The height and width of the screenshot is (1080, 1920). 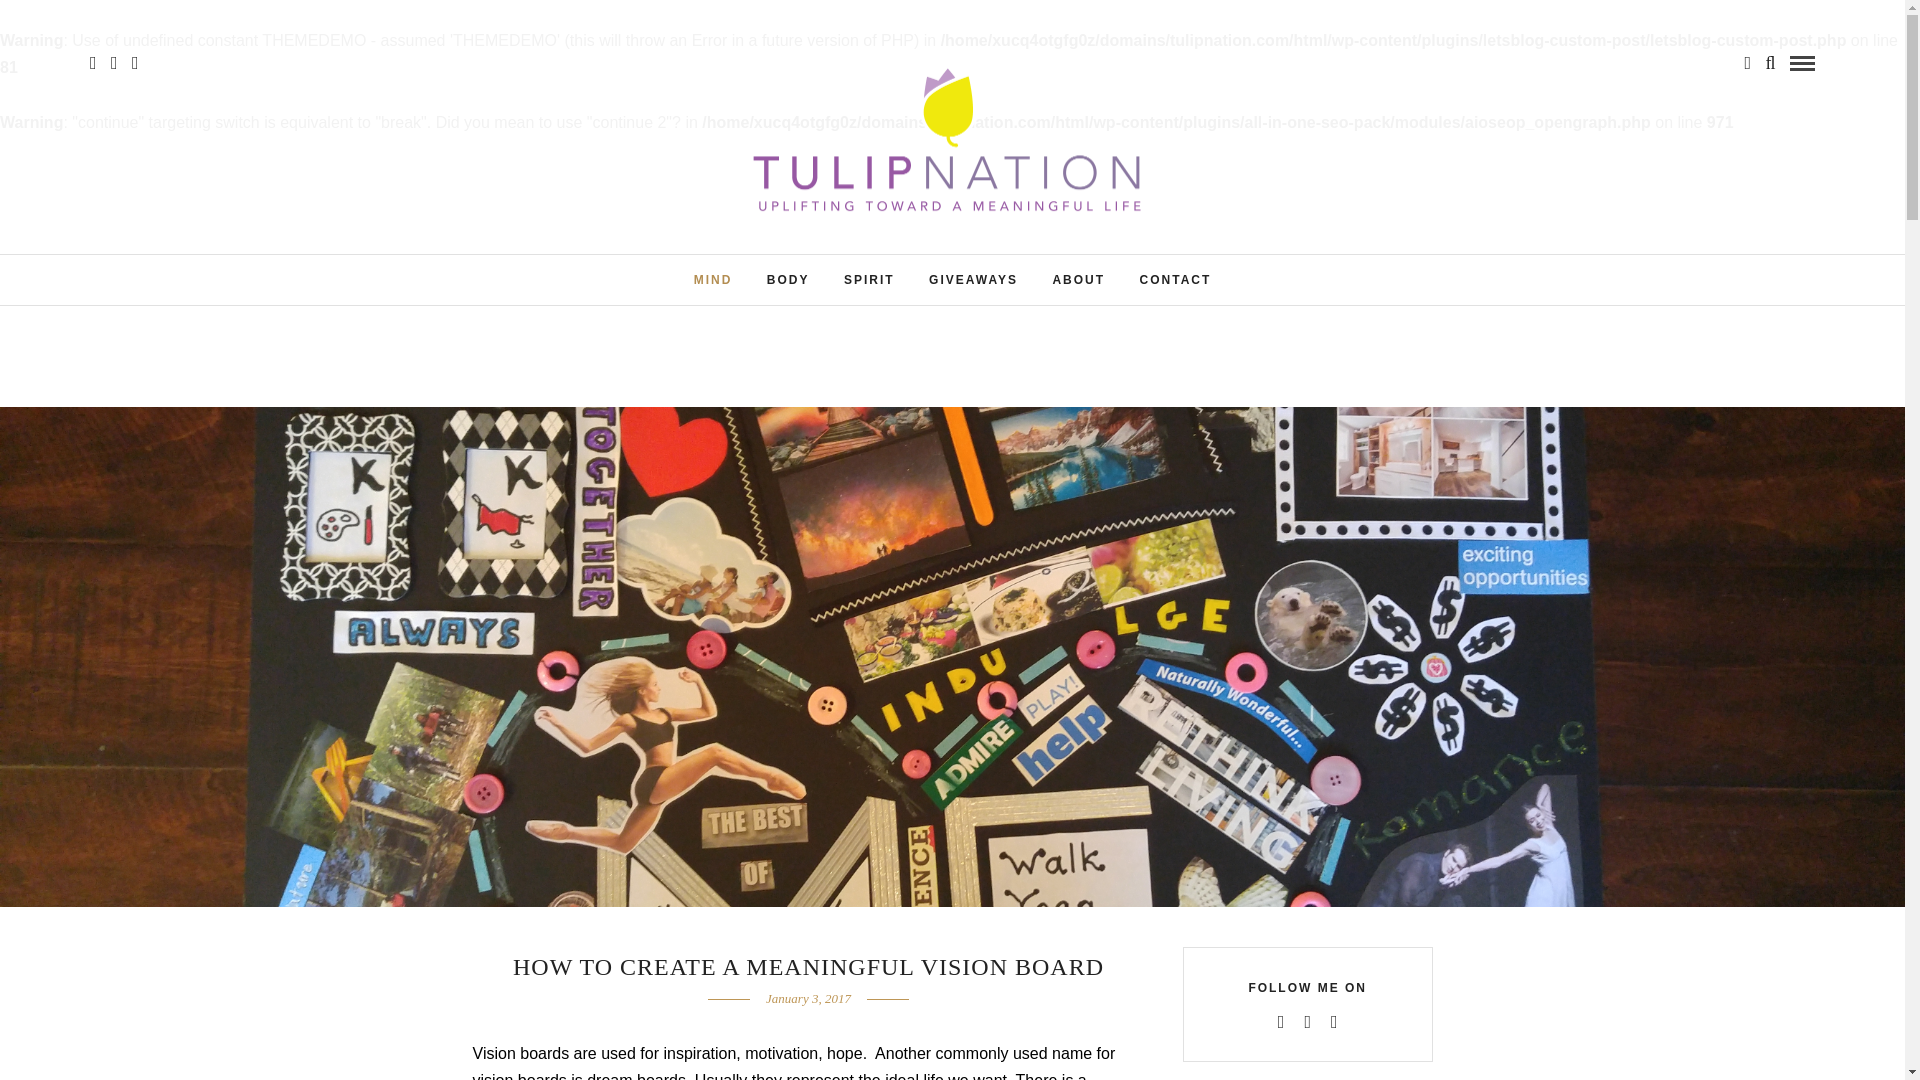 What do you see at coordinates (1078, 279) in the screenshot?
I see `ABOUT` at bounding box center [1078, 279].